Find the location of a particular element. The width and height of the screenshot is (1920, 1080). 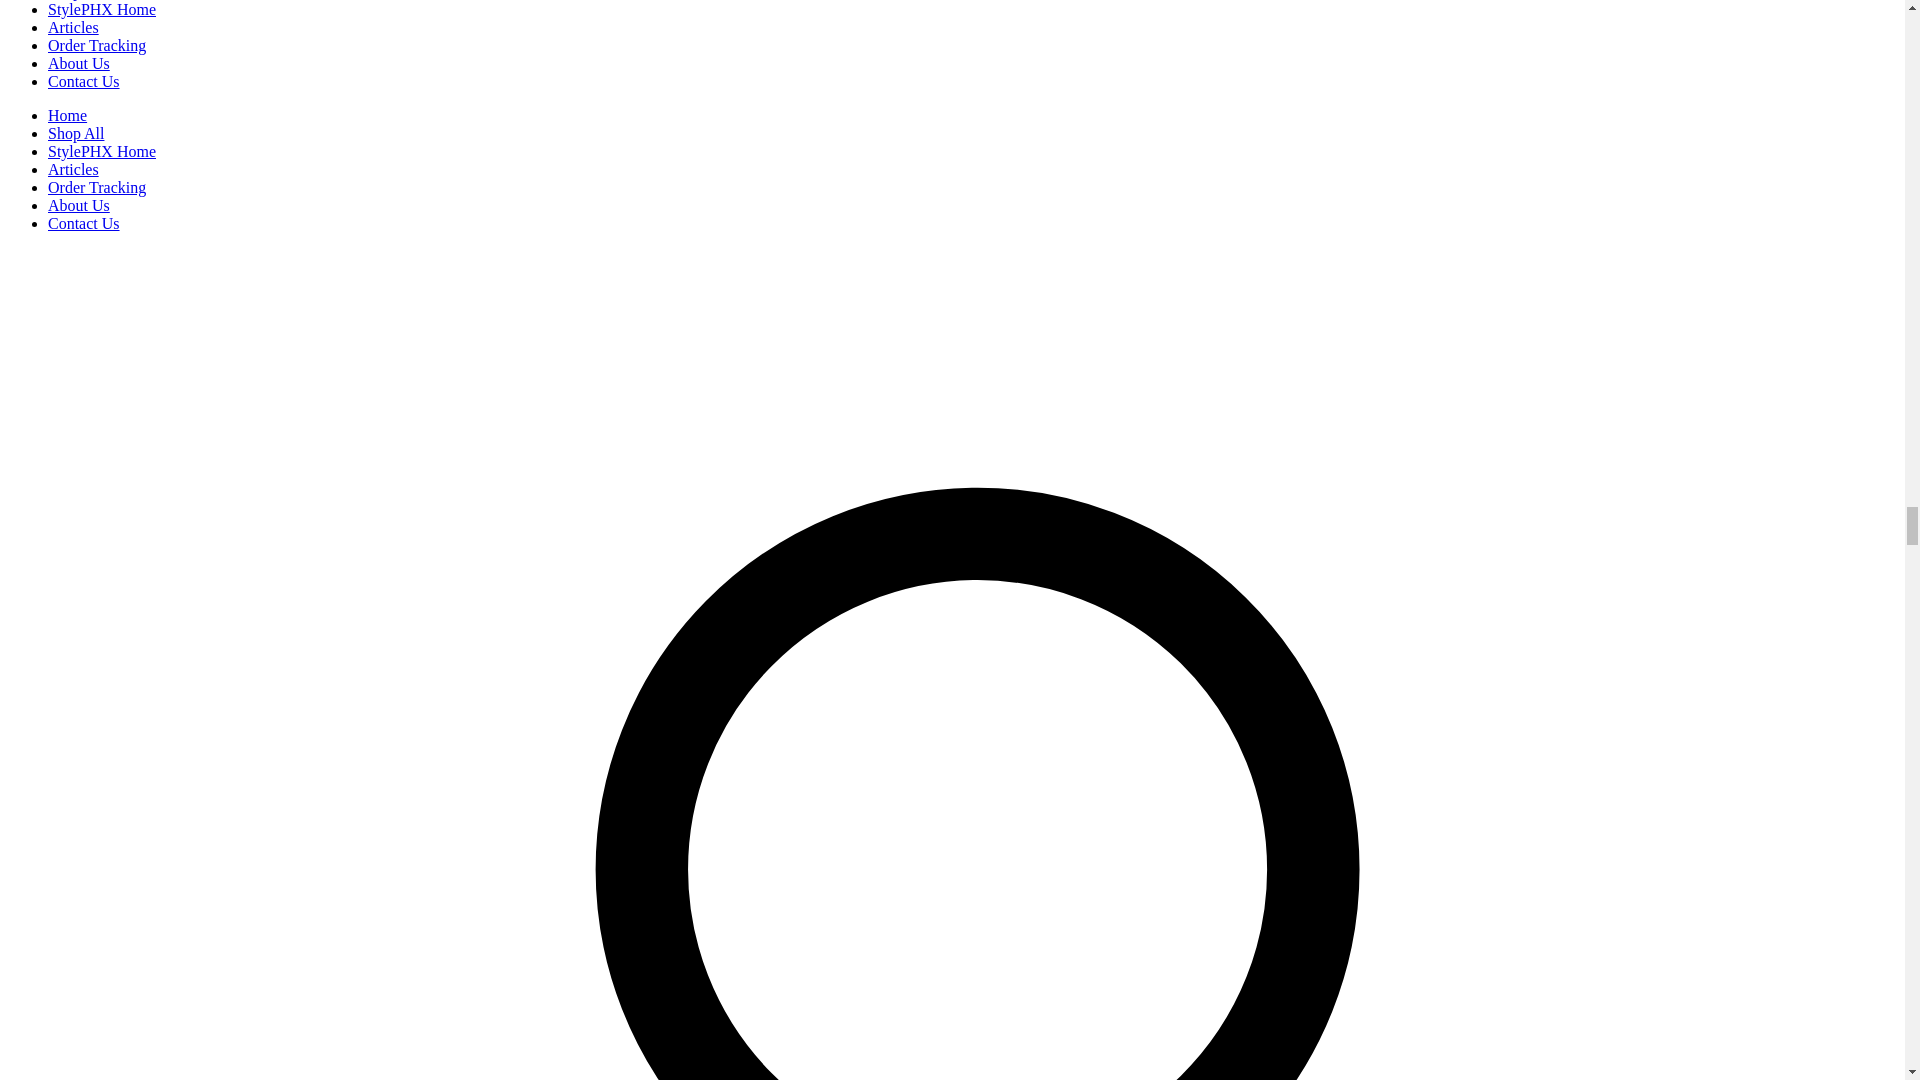

Order Tracking is located at coordinates (96, 45).